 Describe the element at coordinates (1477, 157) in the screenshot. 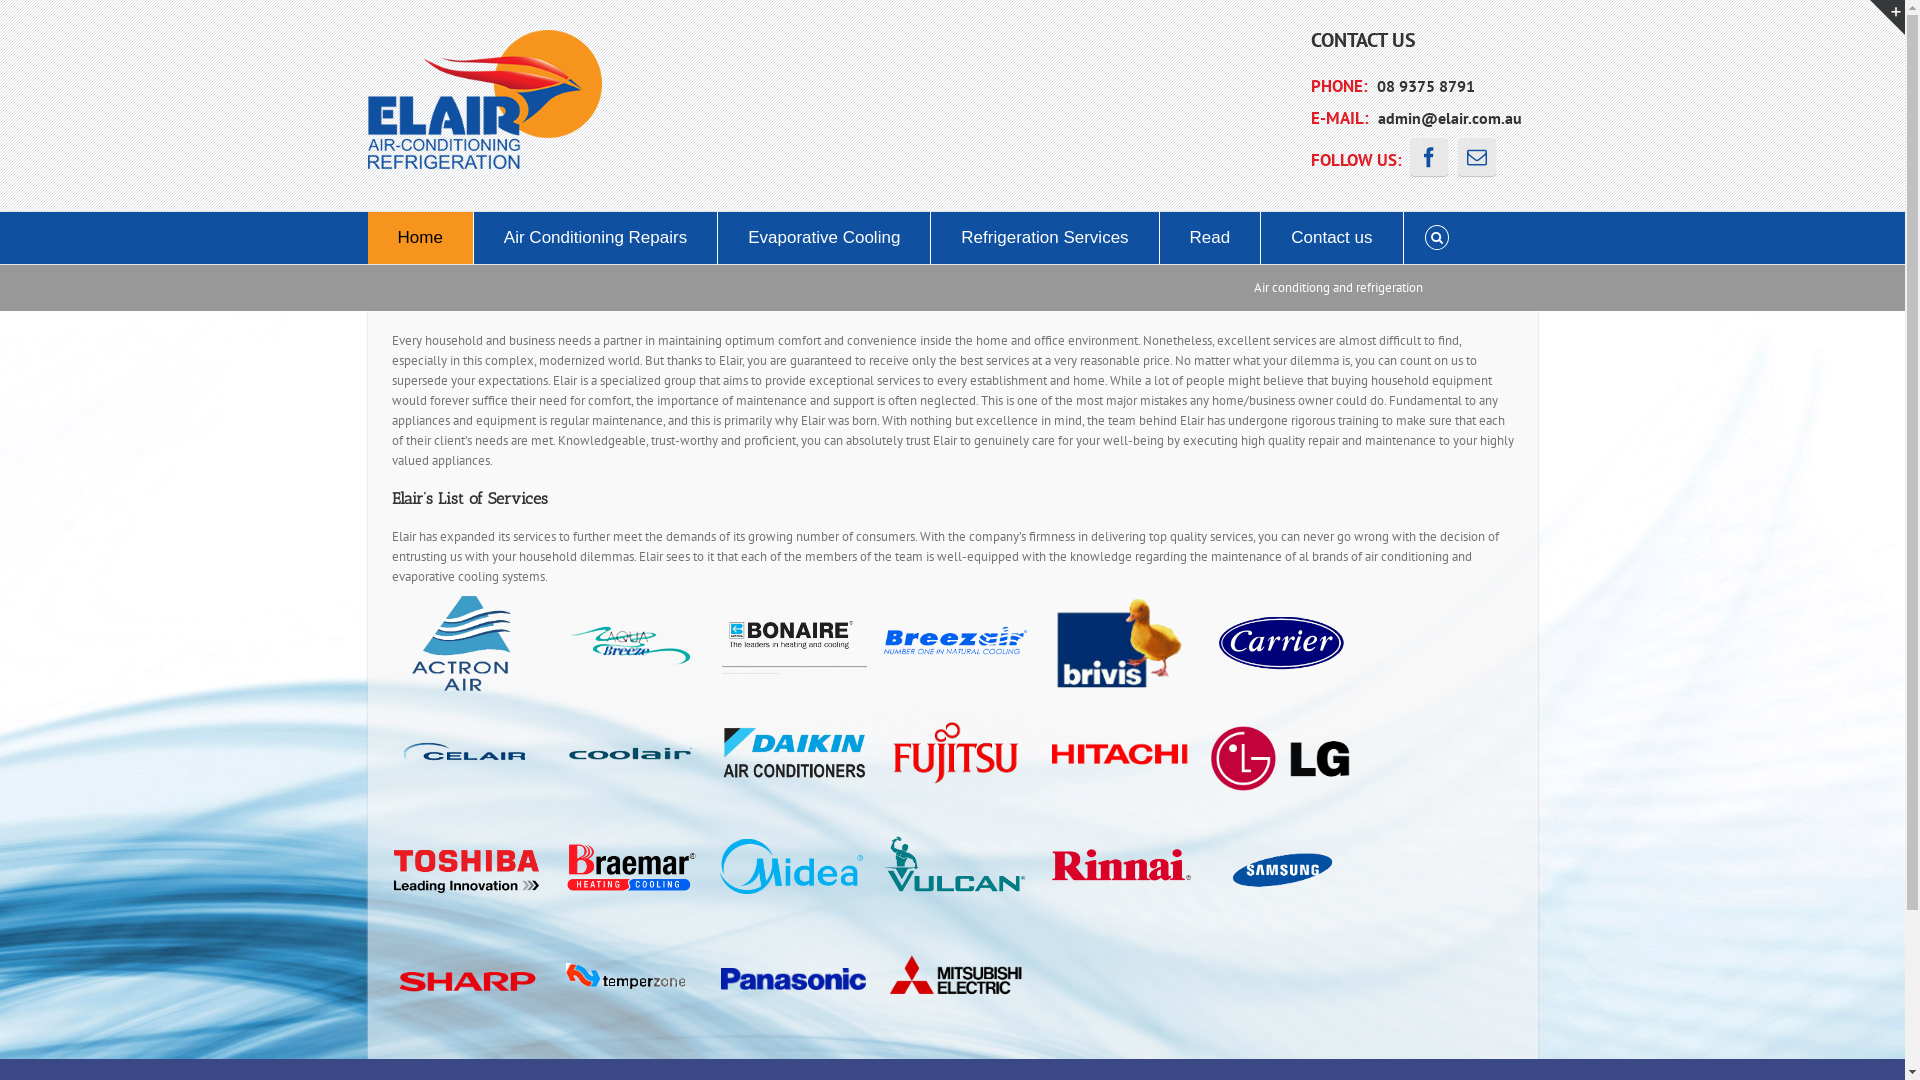

I see `Mail` at that location.